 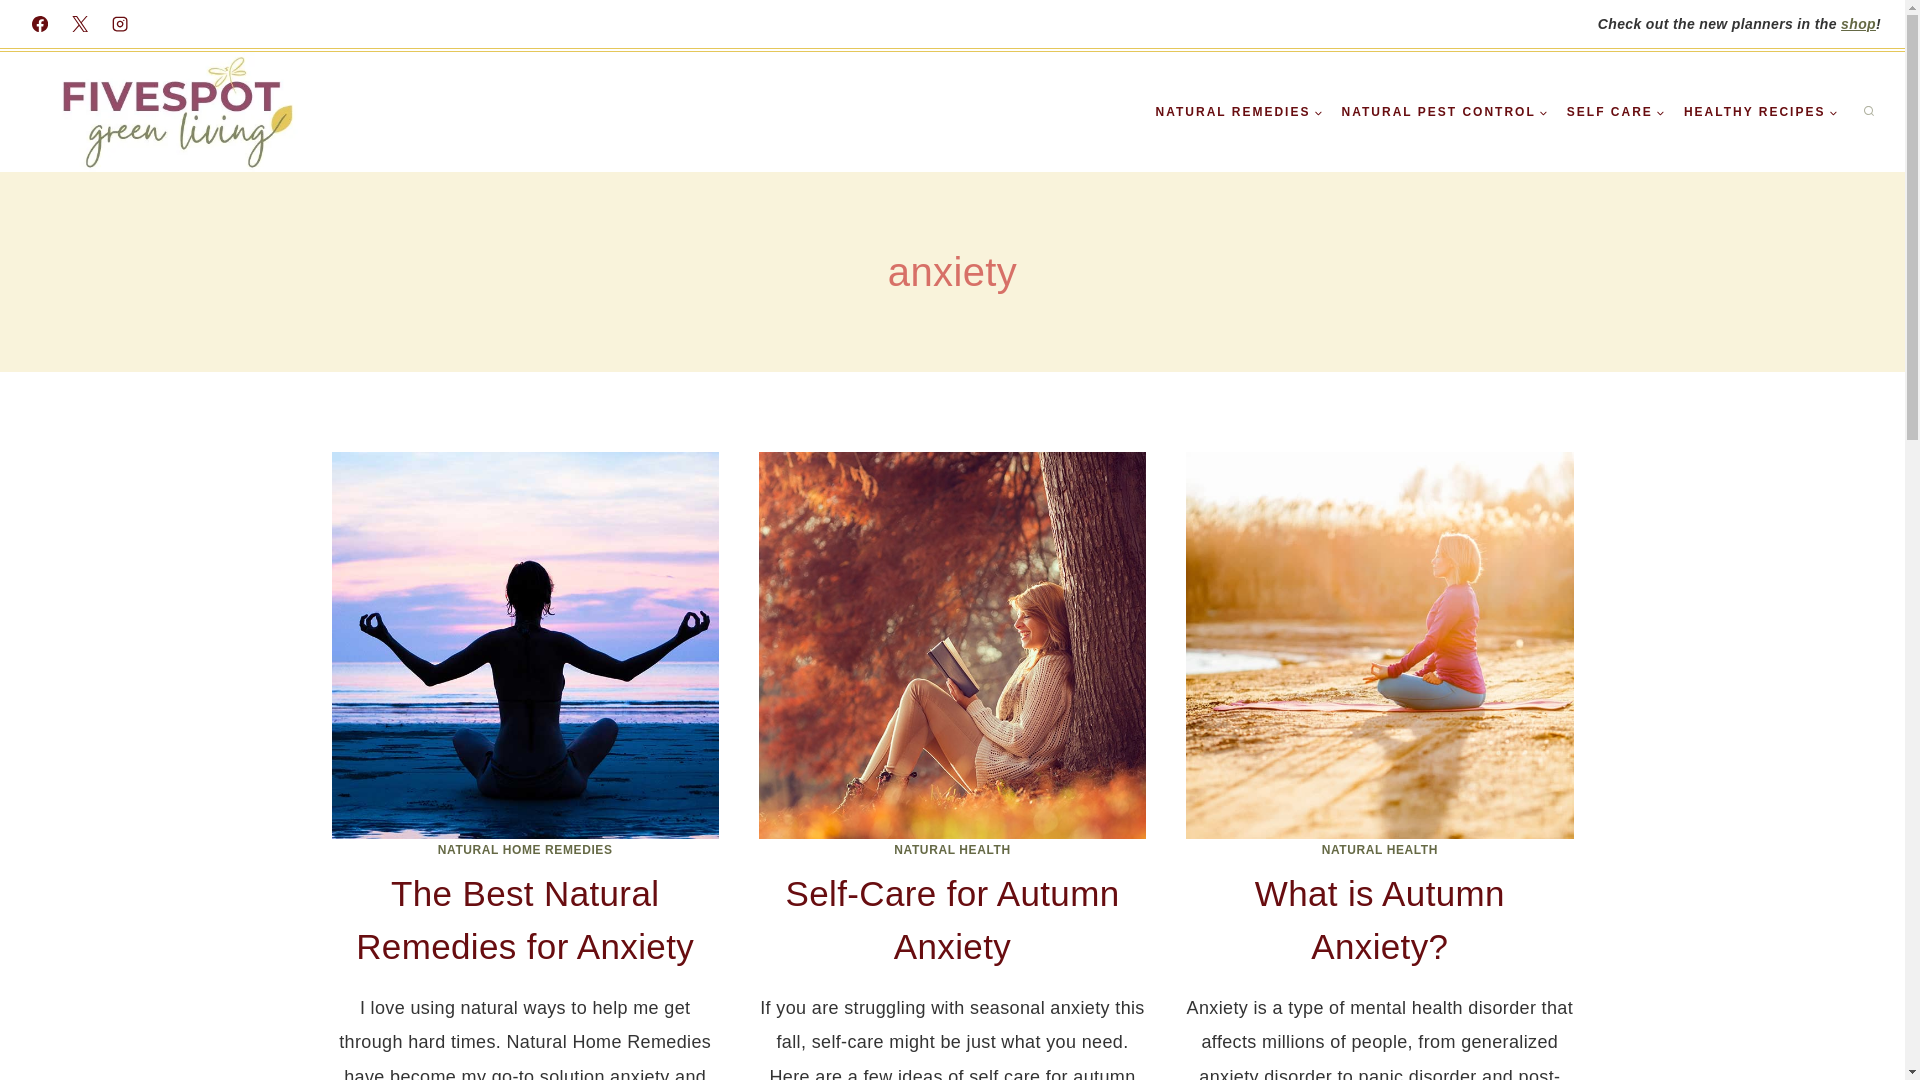 I want to click on NATURAL REMEDIES, so click(x=1239, y=112).